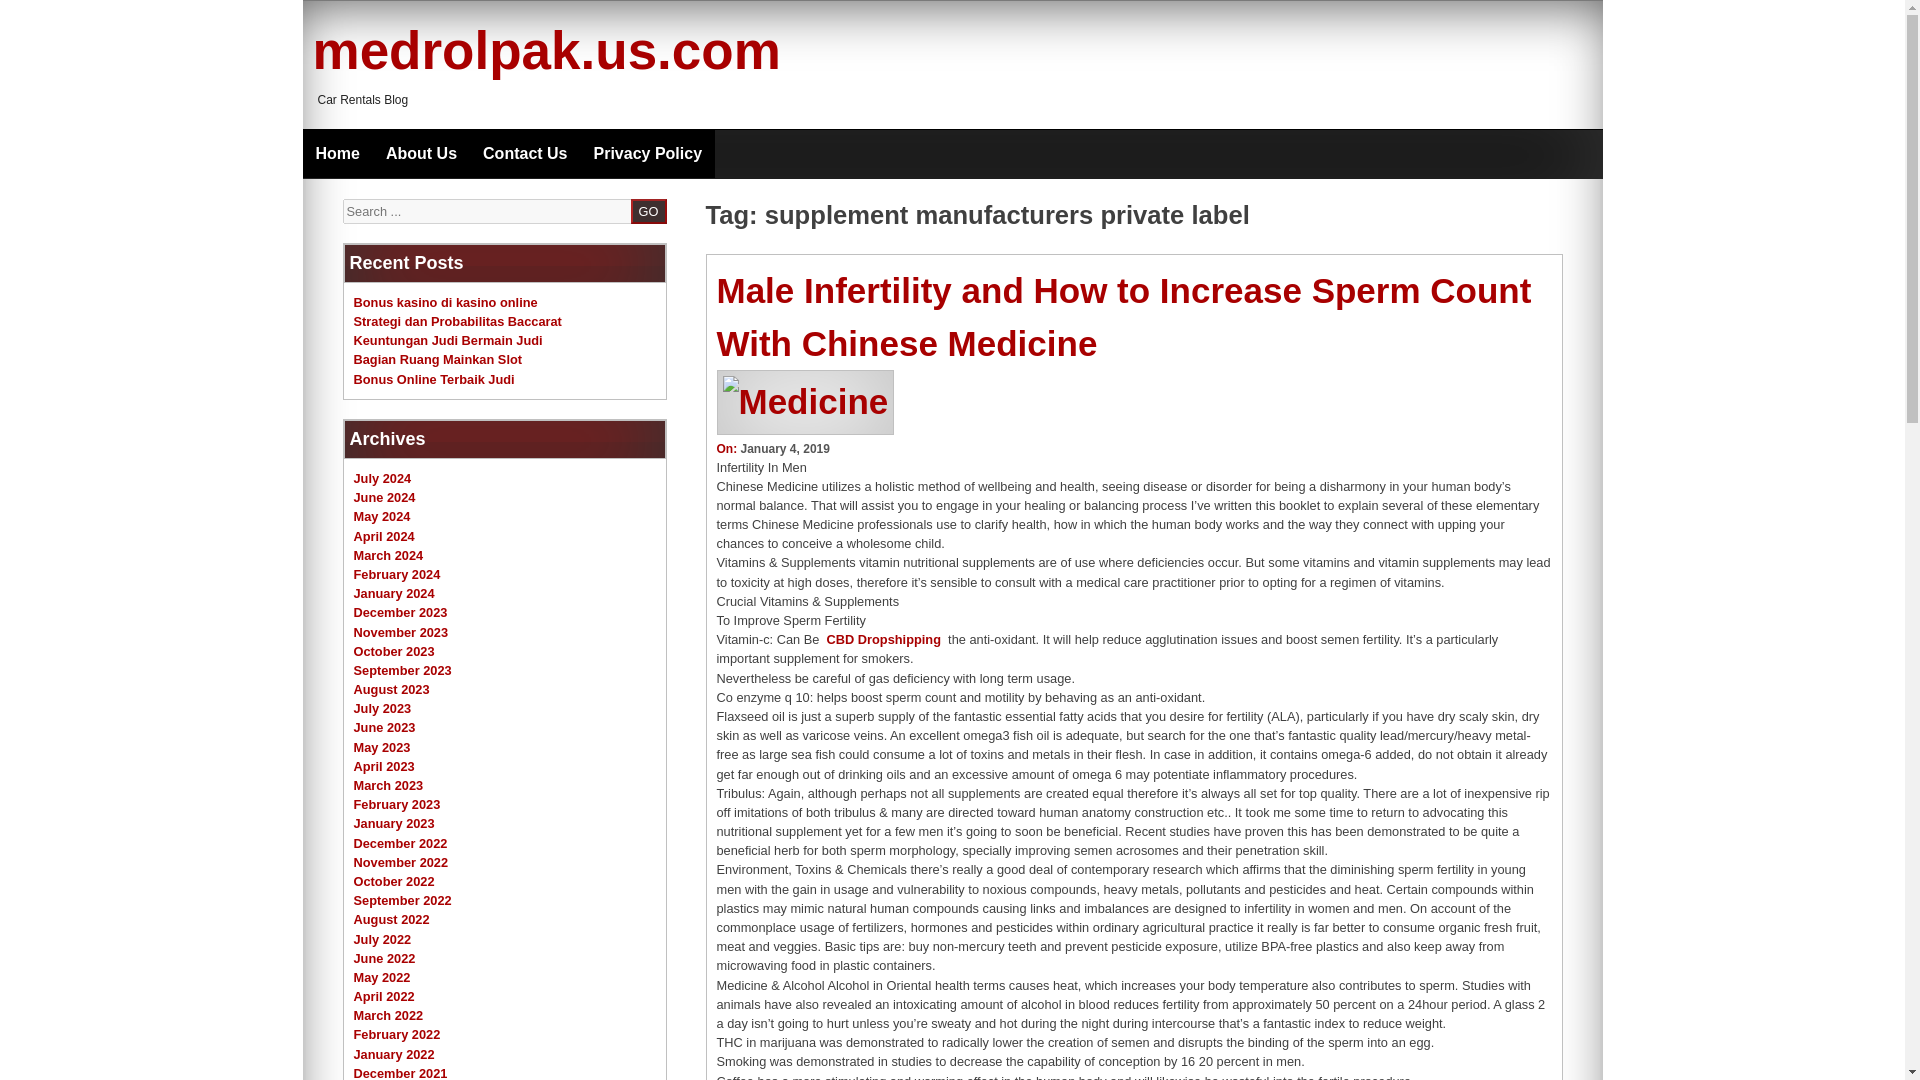 The image size is (1920, 1080). I want to click on Bonus Online Terbaik Judi, so click(434, 378).